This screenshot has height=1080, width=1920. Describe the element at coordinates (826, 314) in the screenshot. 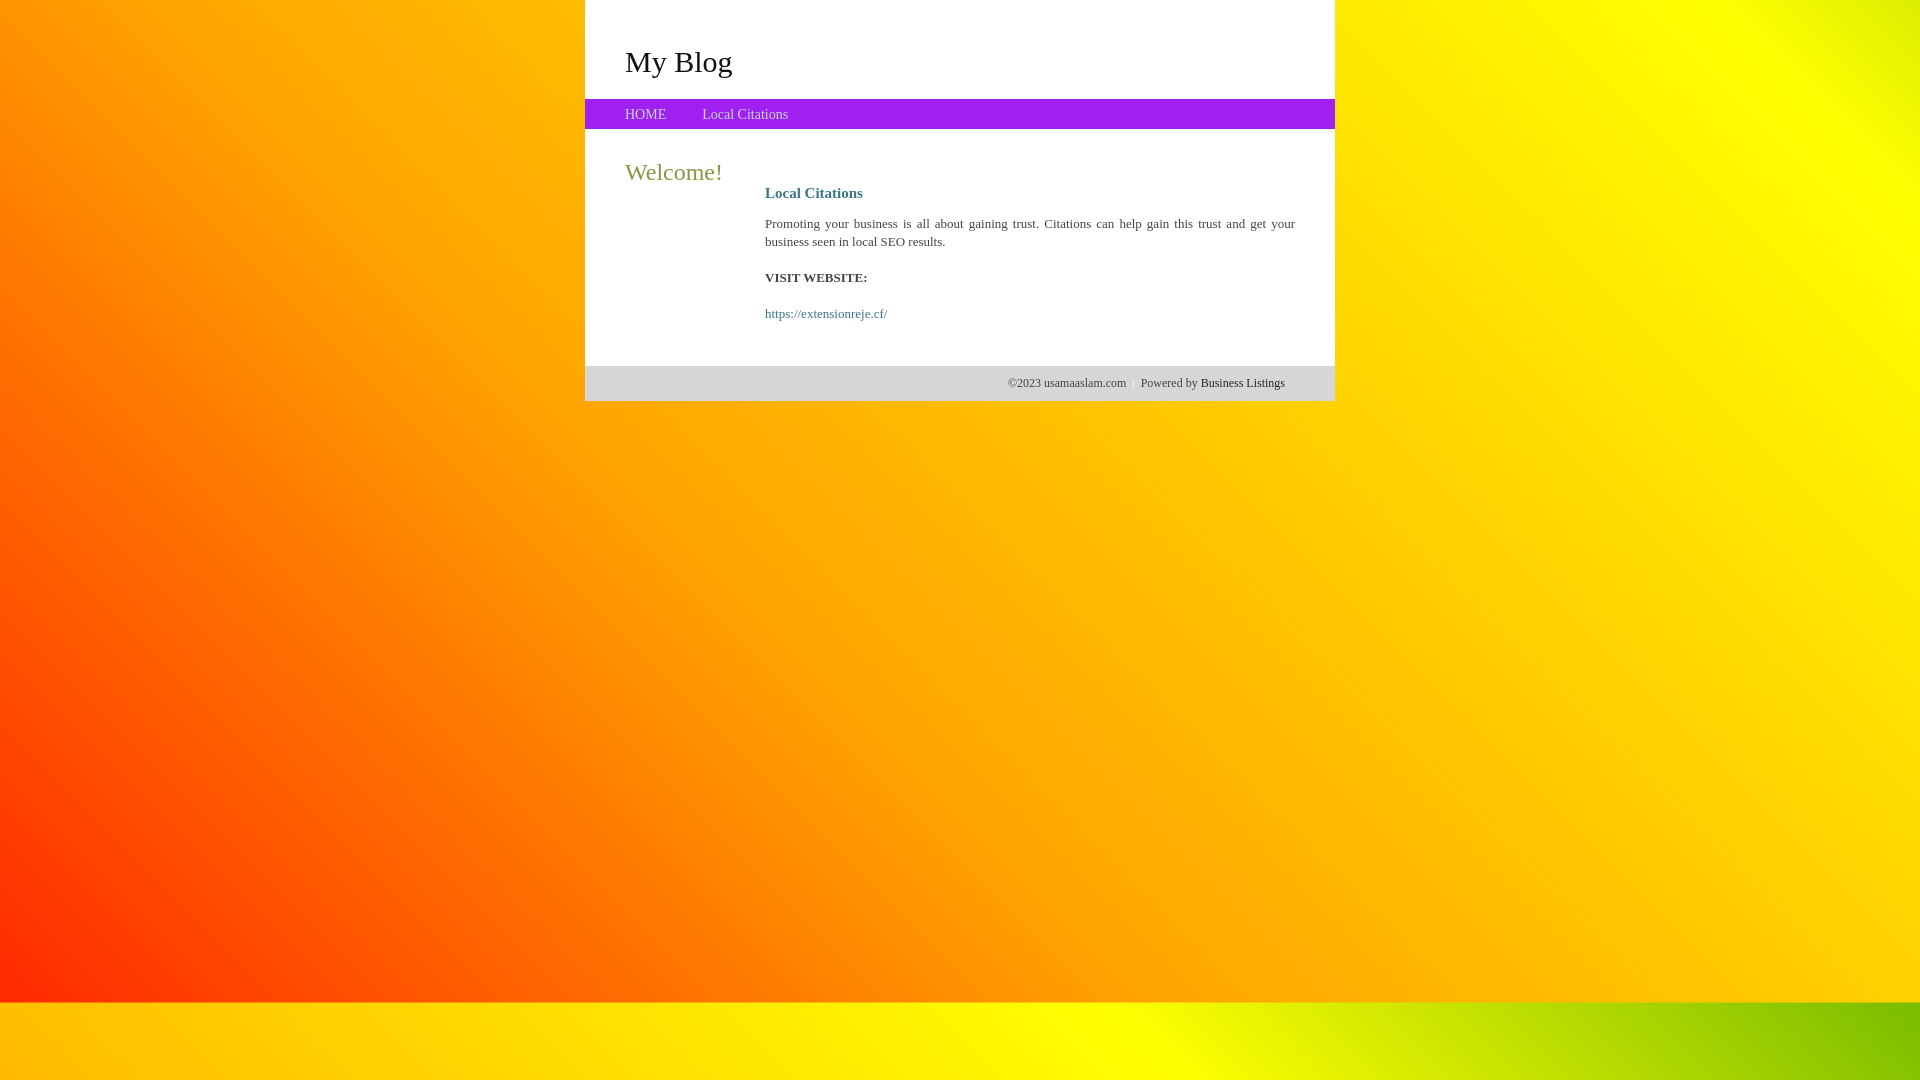

I see `https://extensionreje.cf/` at that location.